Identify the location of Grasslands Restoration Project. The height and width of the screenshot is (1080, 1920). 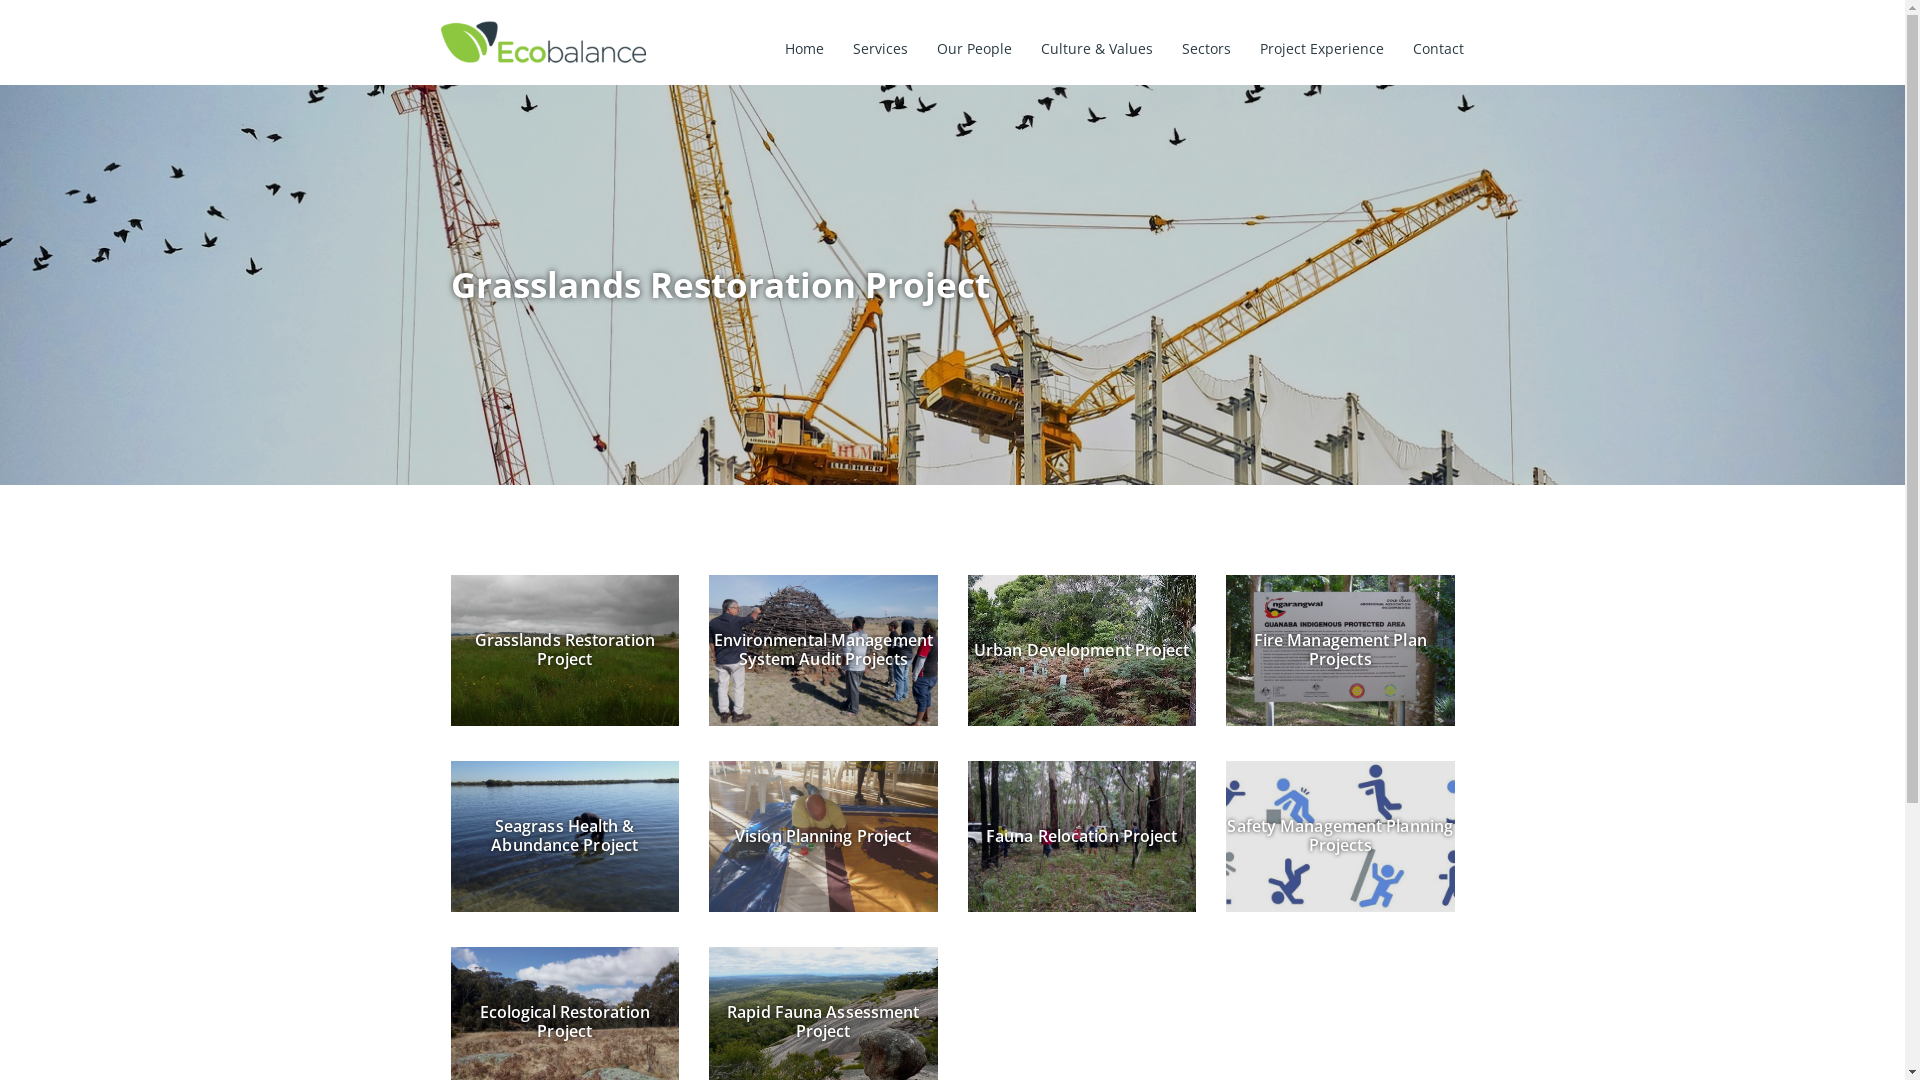
(564, 650).